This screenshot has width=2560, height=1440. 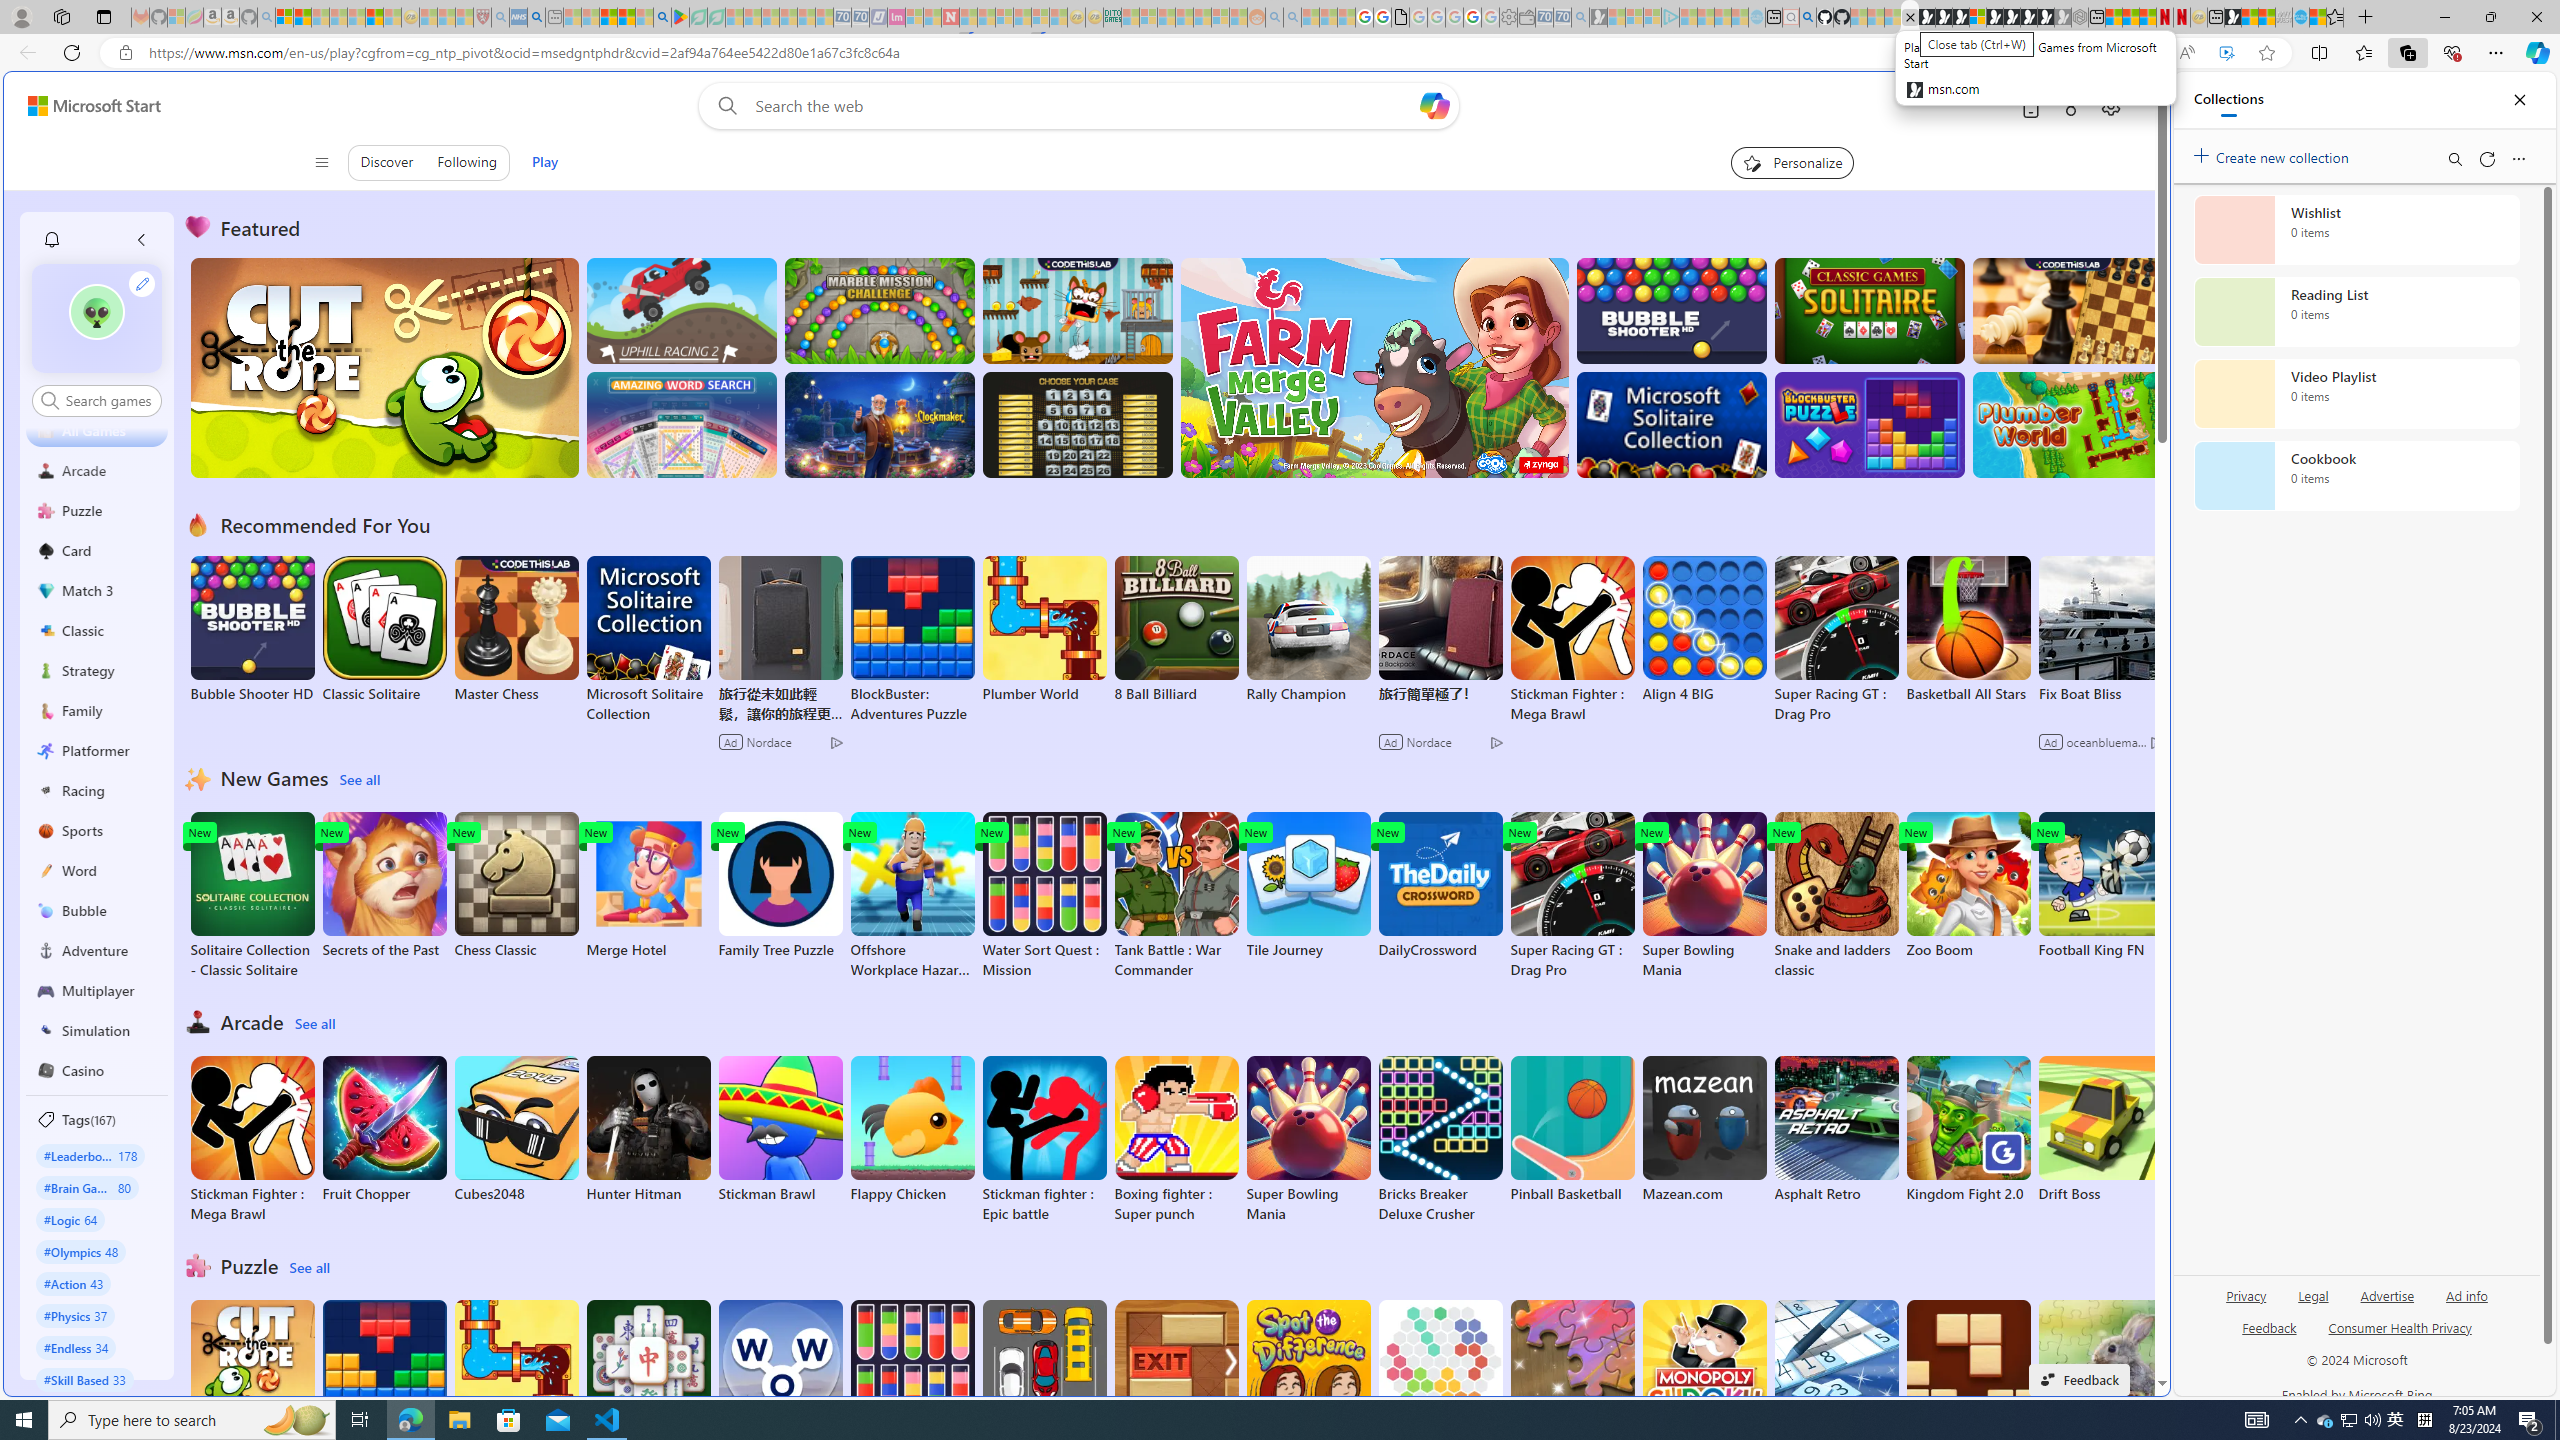 What do you see at coordinates (912, 1129) in the screenshot?
I see `Flappy Chicken` at bounding box center [912, 1129].